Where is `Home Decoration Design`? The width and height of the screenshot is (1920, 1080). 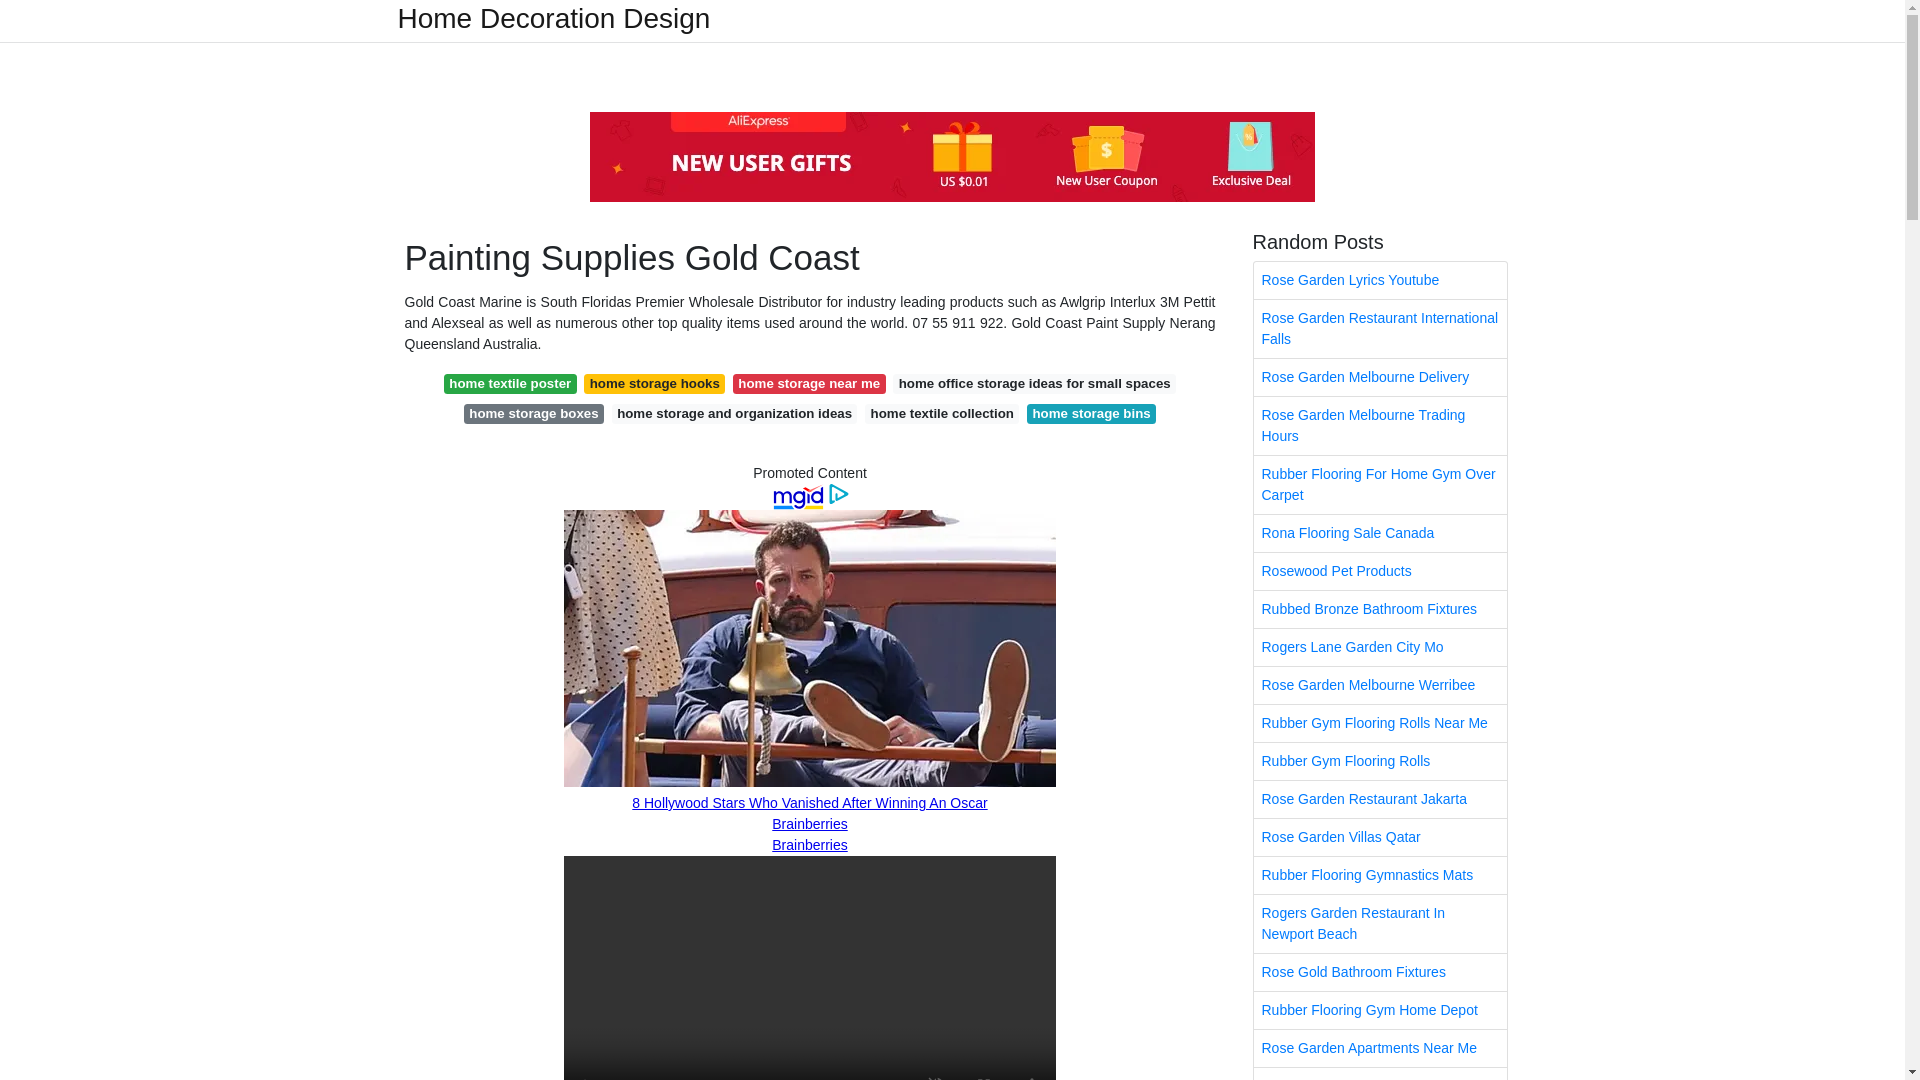
Home Decoration Design is located at coordinates (554, 18).